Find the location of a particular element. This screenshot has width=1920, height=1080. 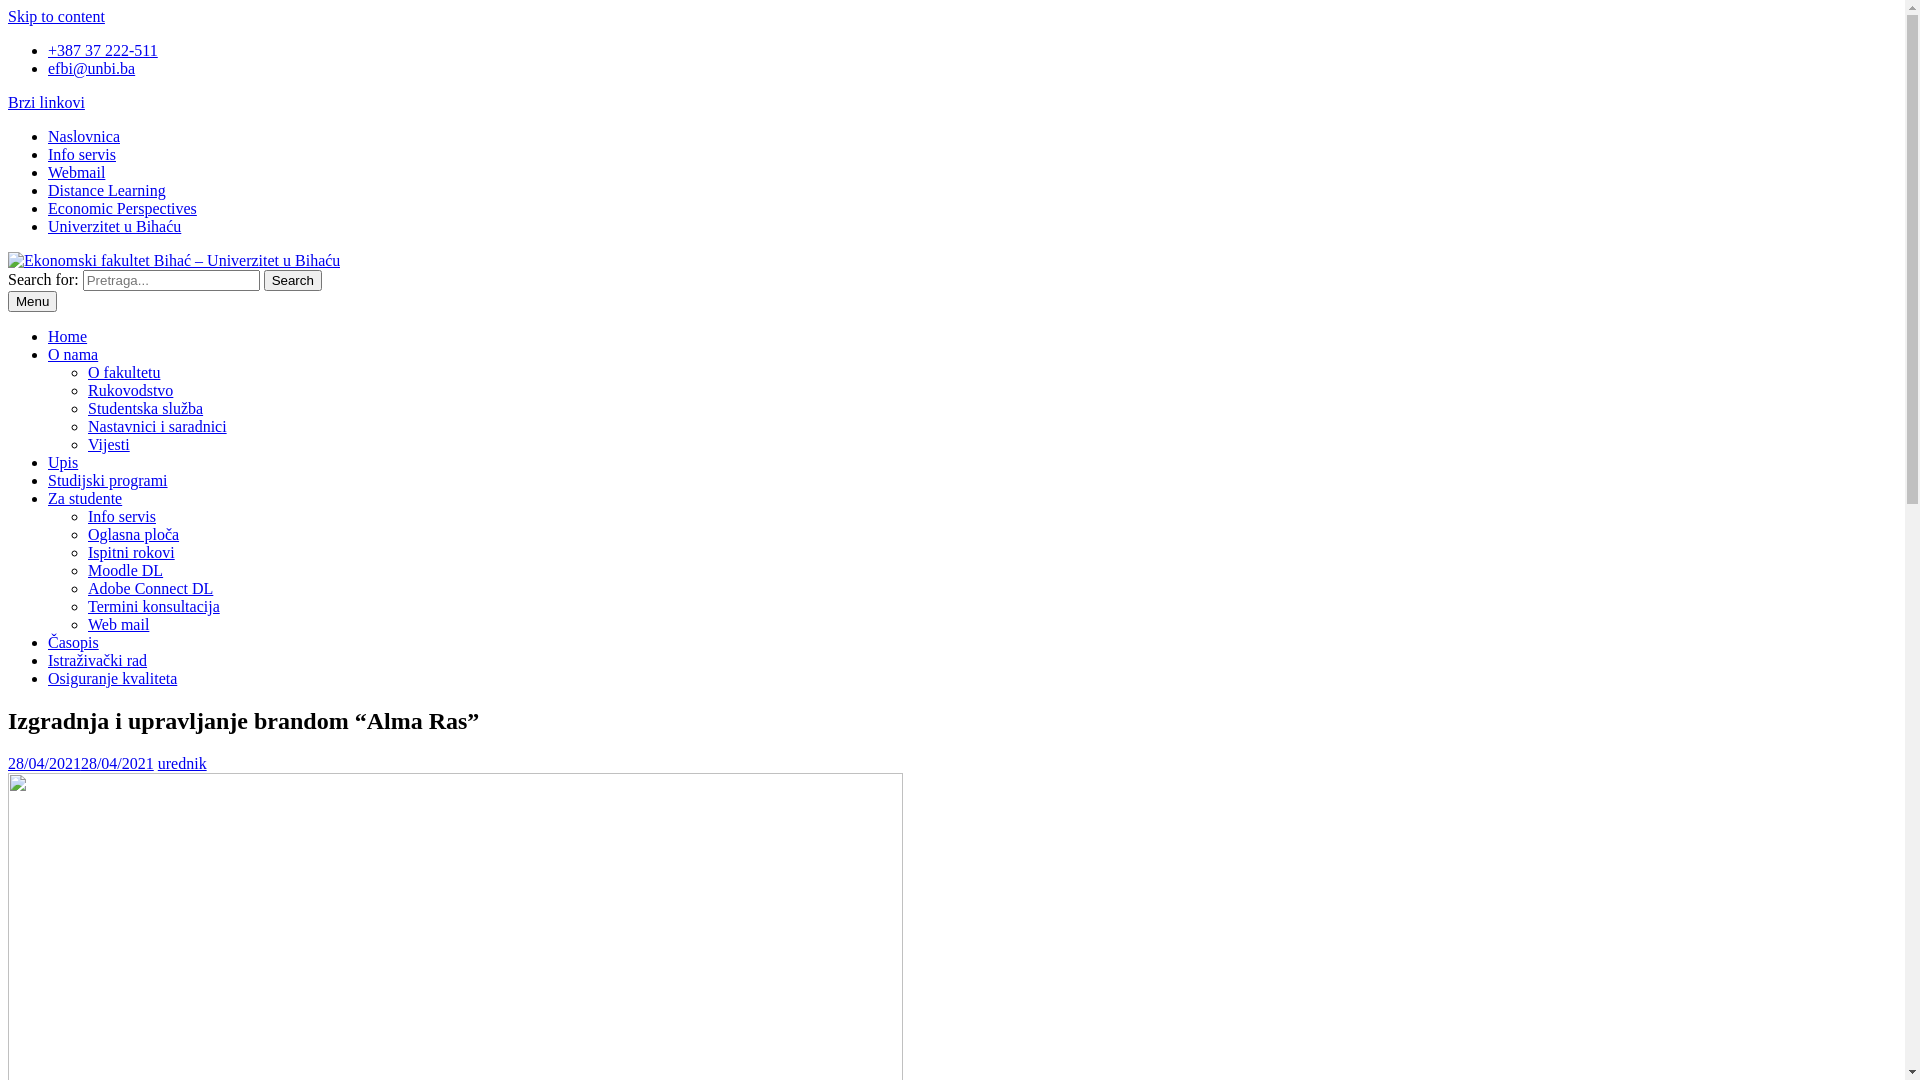

Web mail is located at coordinates (118, 624).